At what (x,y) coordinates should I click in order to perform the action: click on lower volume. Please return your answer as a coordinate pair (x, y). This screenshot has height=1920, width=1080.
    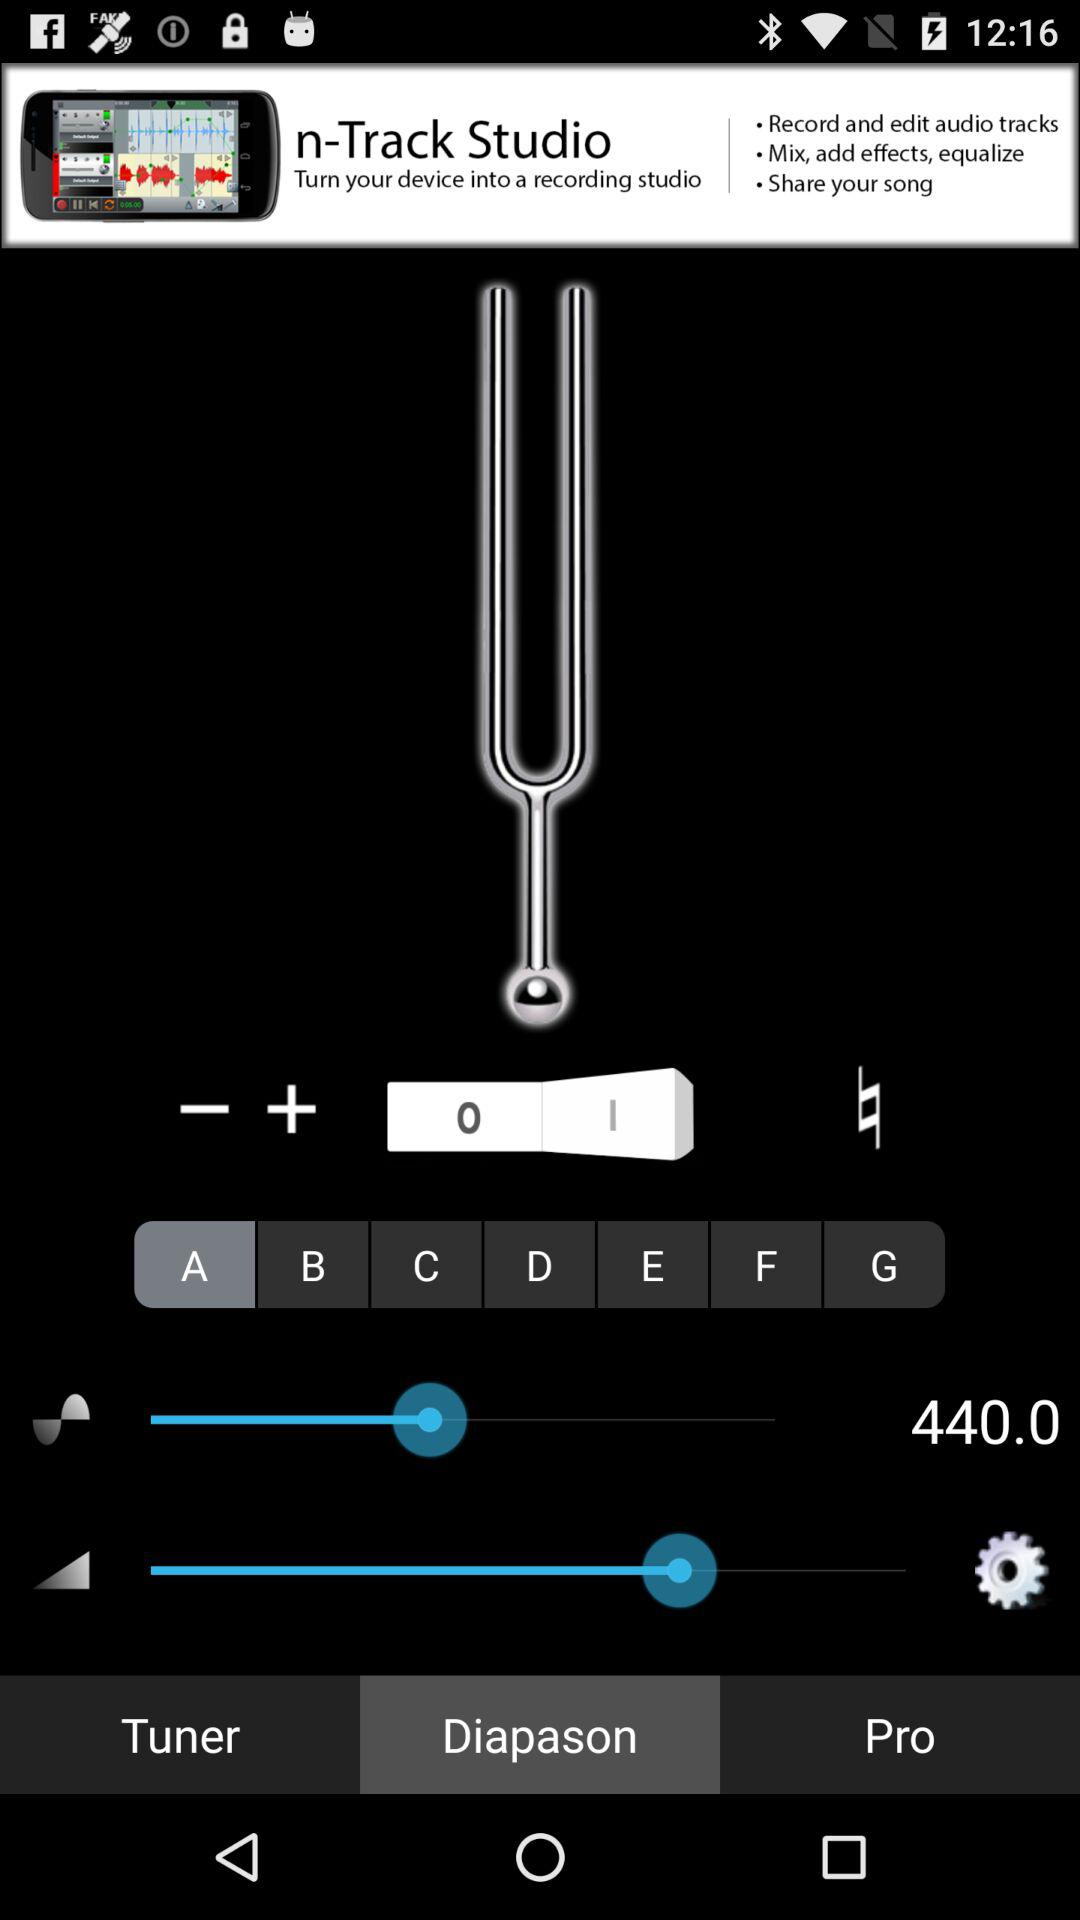
    Looking at the image, I should click on (205, 1108).